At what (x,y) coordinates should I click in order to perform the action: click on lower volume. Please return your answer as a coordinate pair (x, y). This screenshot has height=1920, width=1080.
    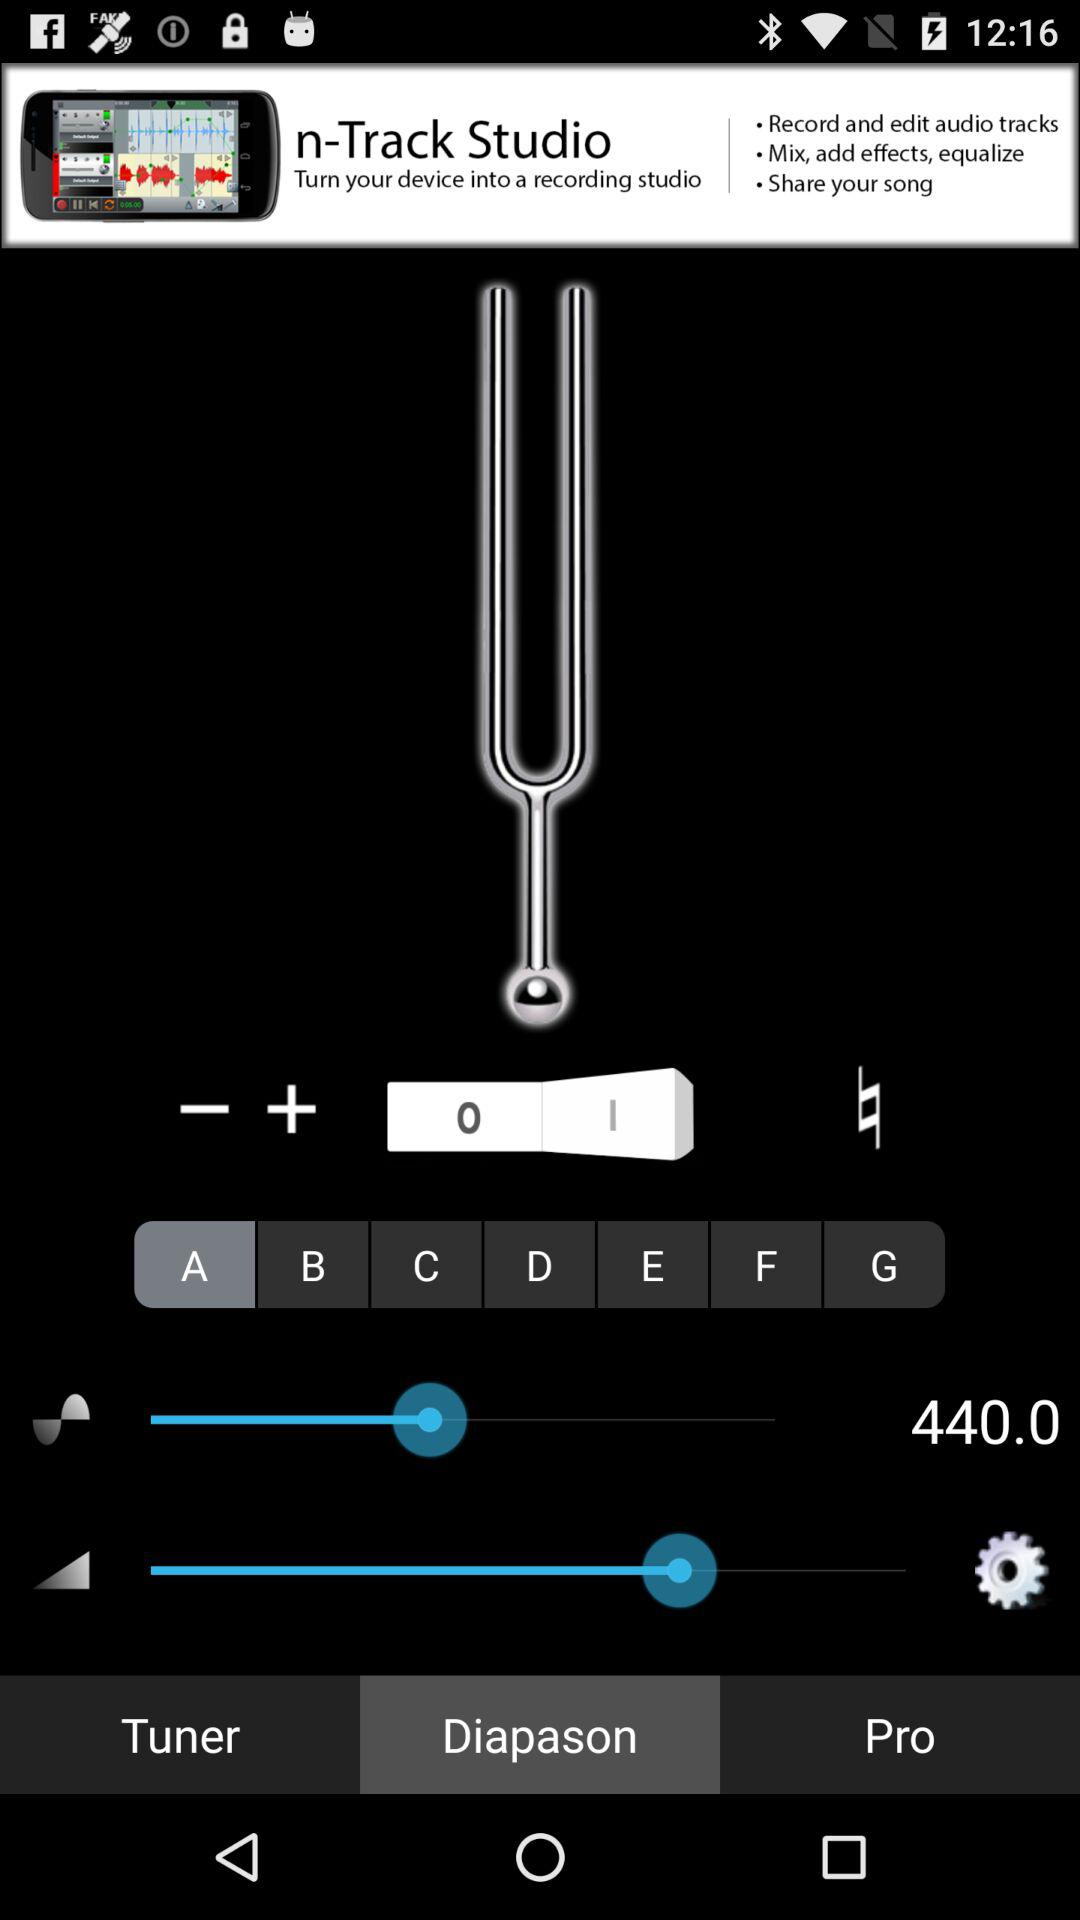
    Looking at the image, I should click on (205, 1108).